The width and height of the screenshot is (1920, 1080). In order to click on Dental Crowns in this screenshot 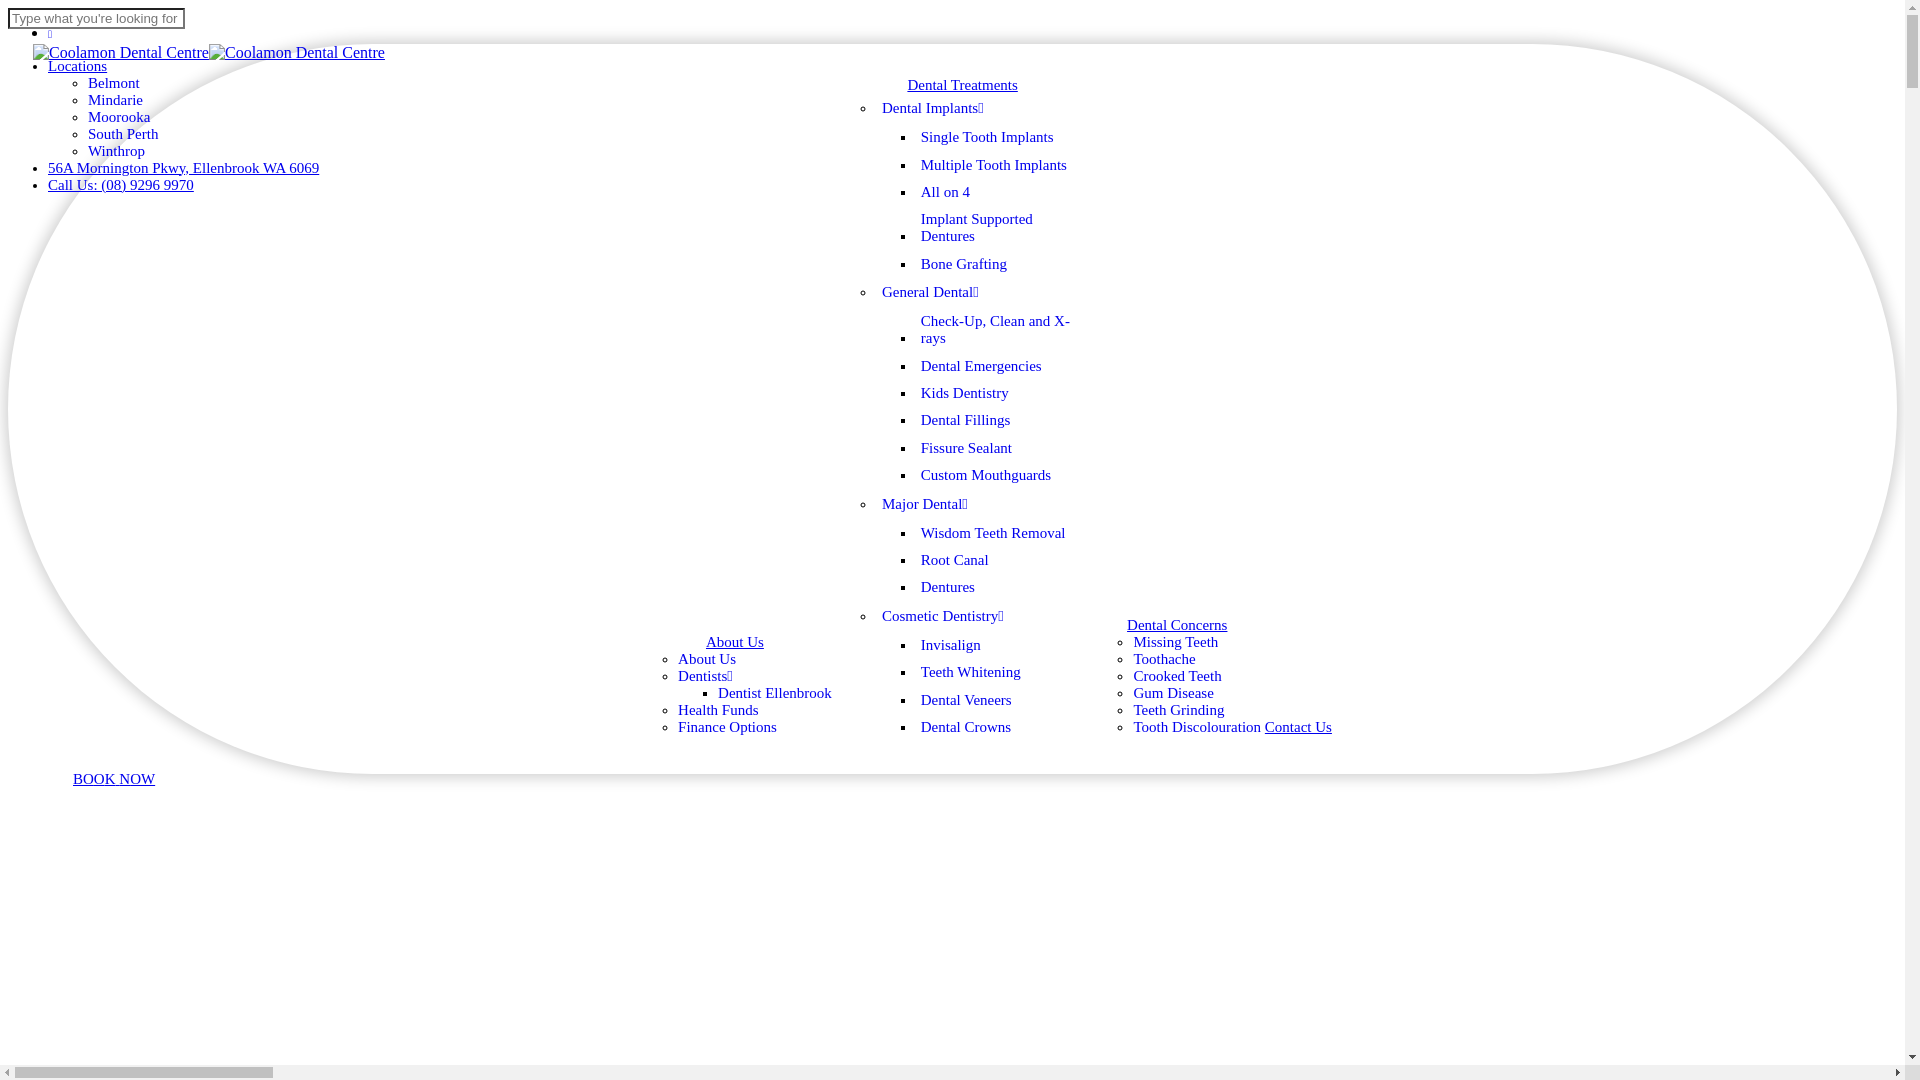, I will do `click(966, 728)`.